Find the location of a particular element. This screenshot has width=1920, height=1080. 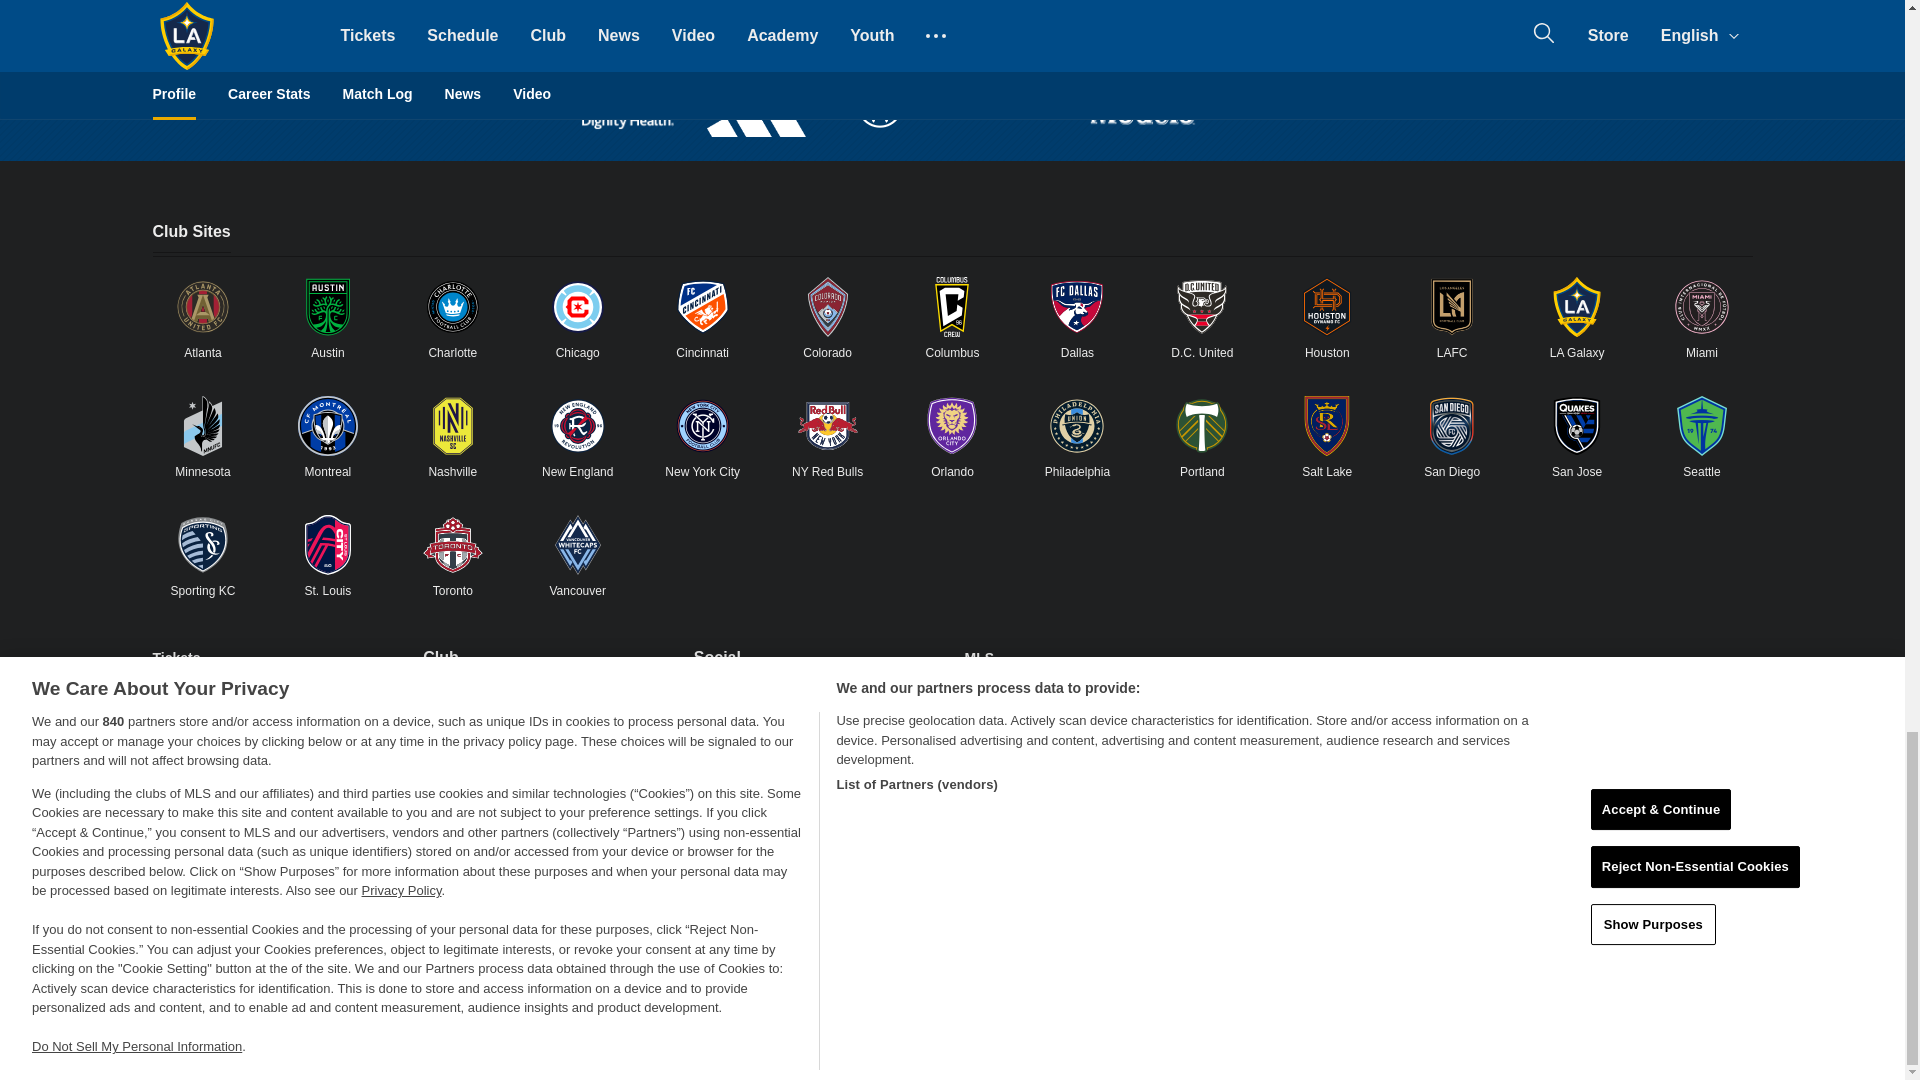

Link to Miami is located at coordinates (1702, 306).